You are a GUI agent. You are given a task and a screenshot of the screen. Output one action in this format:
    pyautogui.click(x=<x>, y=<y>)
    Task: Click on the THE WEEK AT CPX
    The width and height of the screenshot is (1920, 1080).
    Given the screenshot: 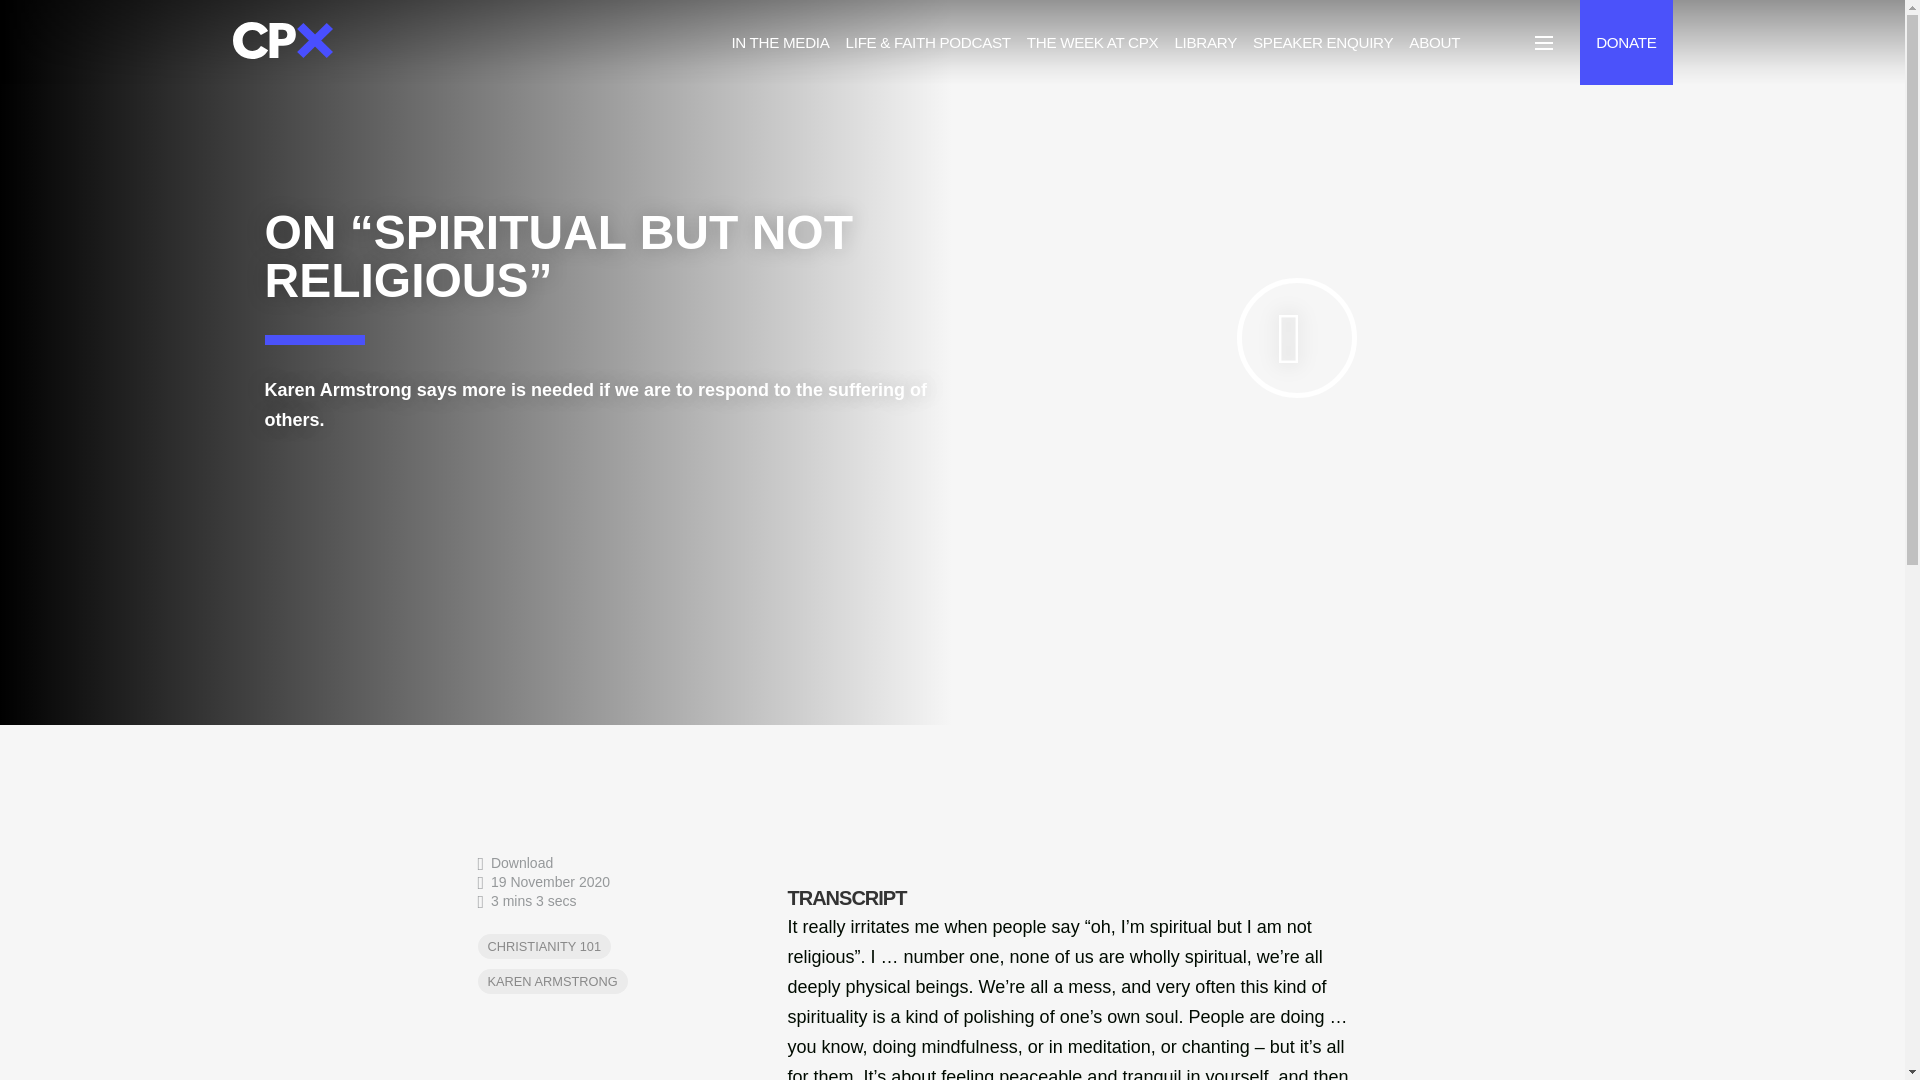 What is the action you would take?
    pyautogui.click(x=1093, y=42)
    